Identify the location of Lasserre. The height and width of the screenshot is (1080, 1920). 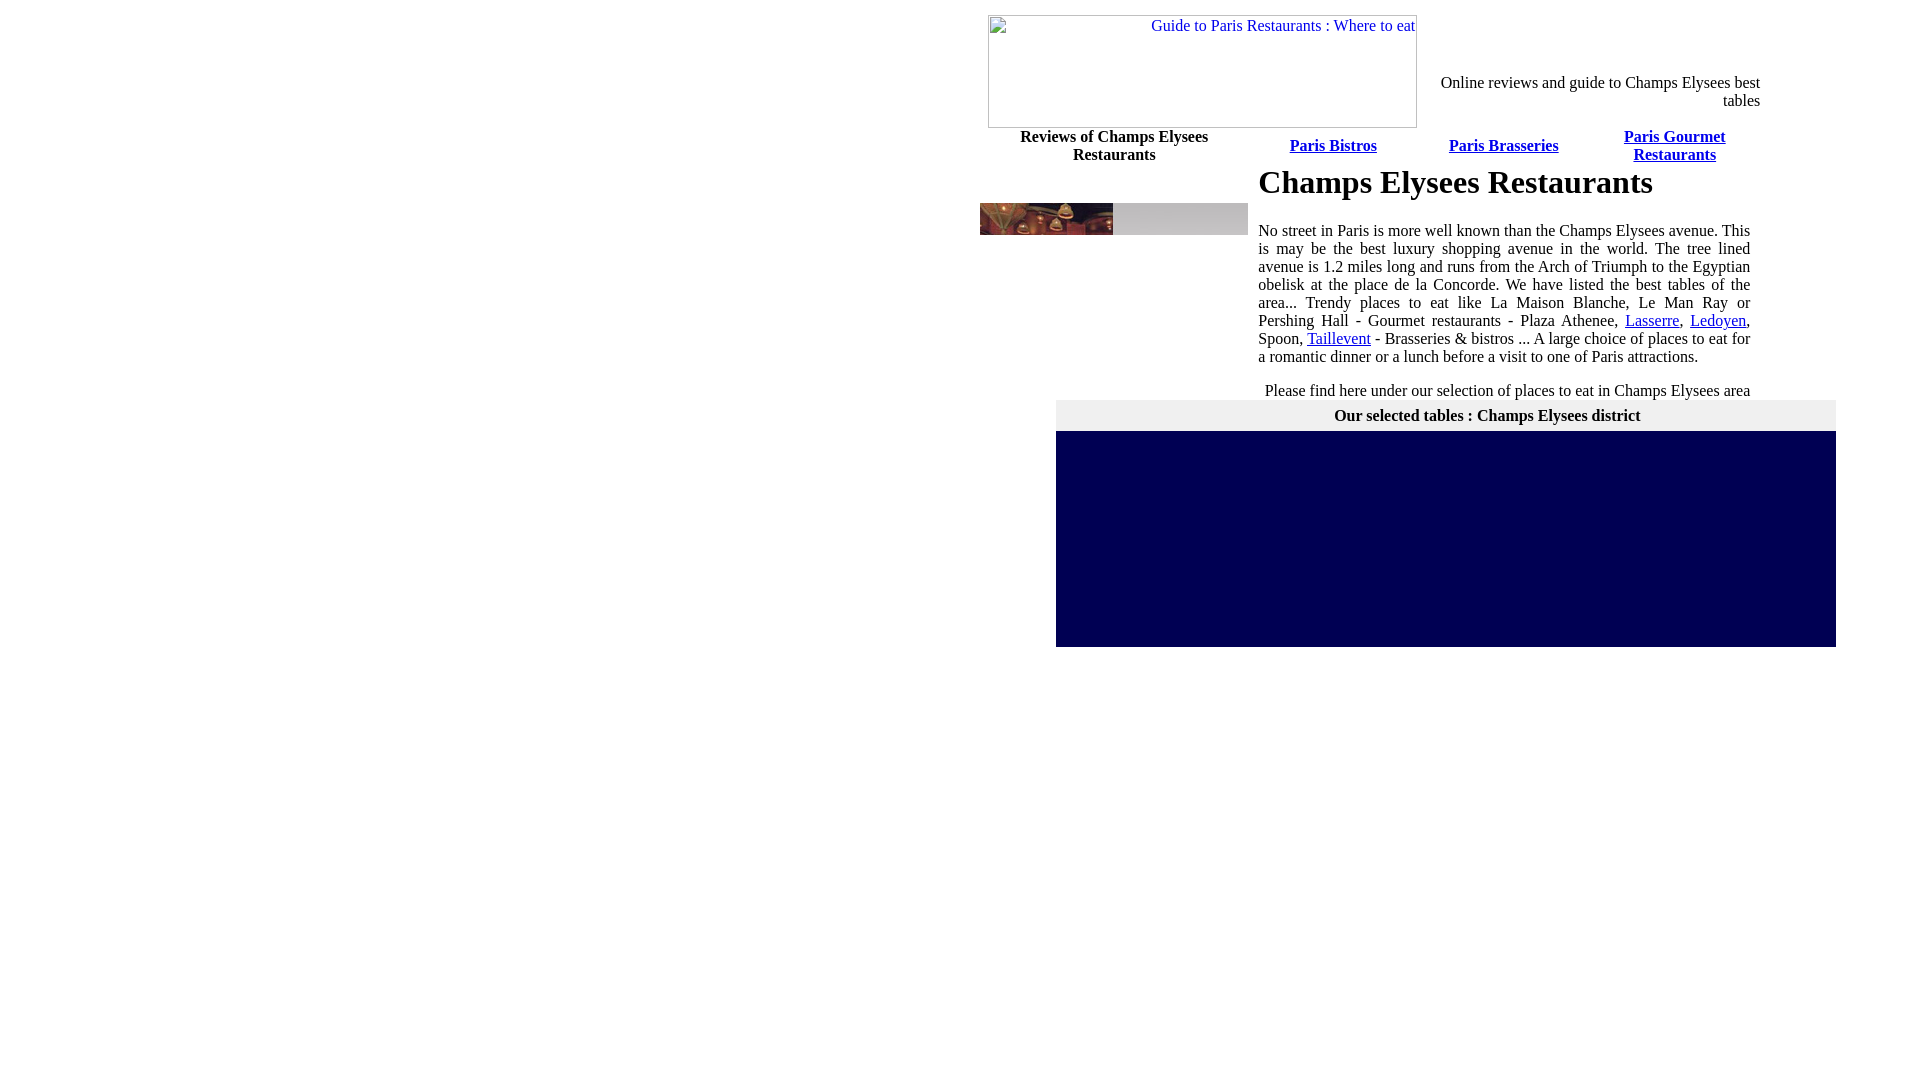
(1651, 320).